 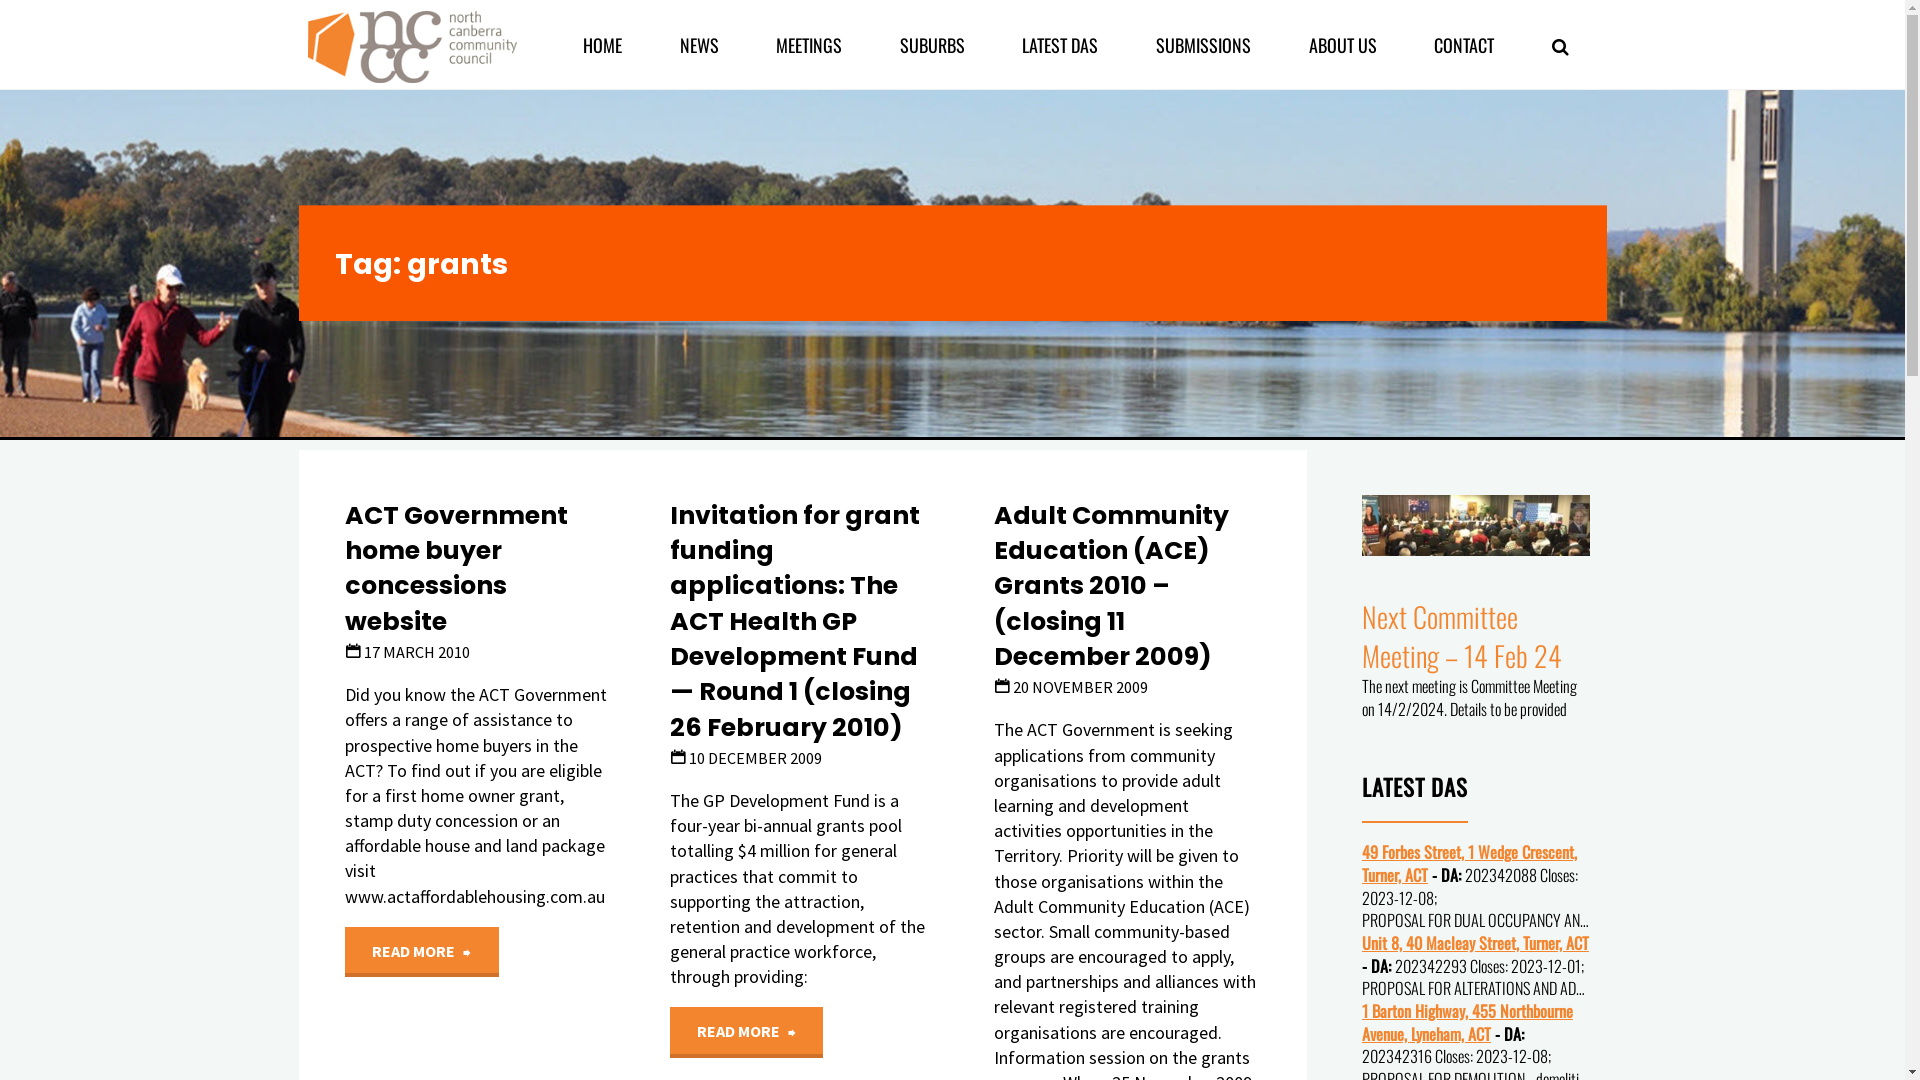 I want to click on Unit 8, 40 Macleay Street, Turner, ACT, so click(x=1476, y=943).